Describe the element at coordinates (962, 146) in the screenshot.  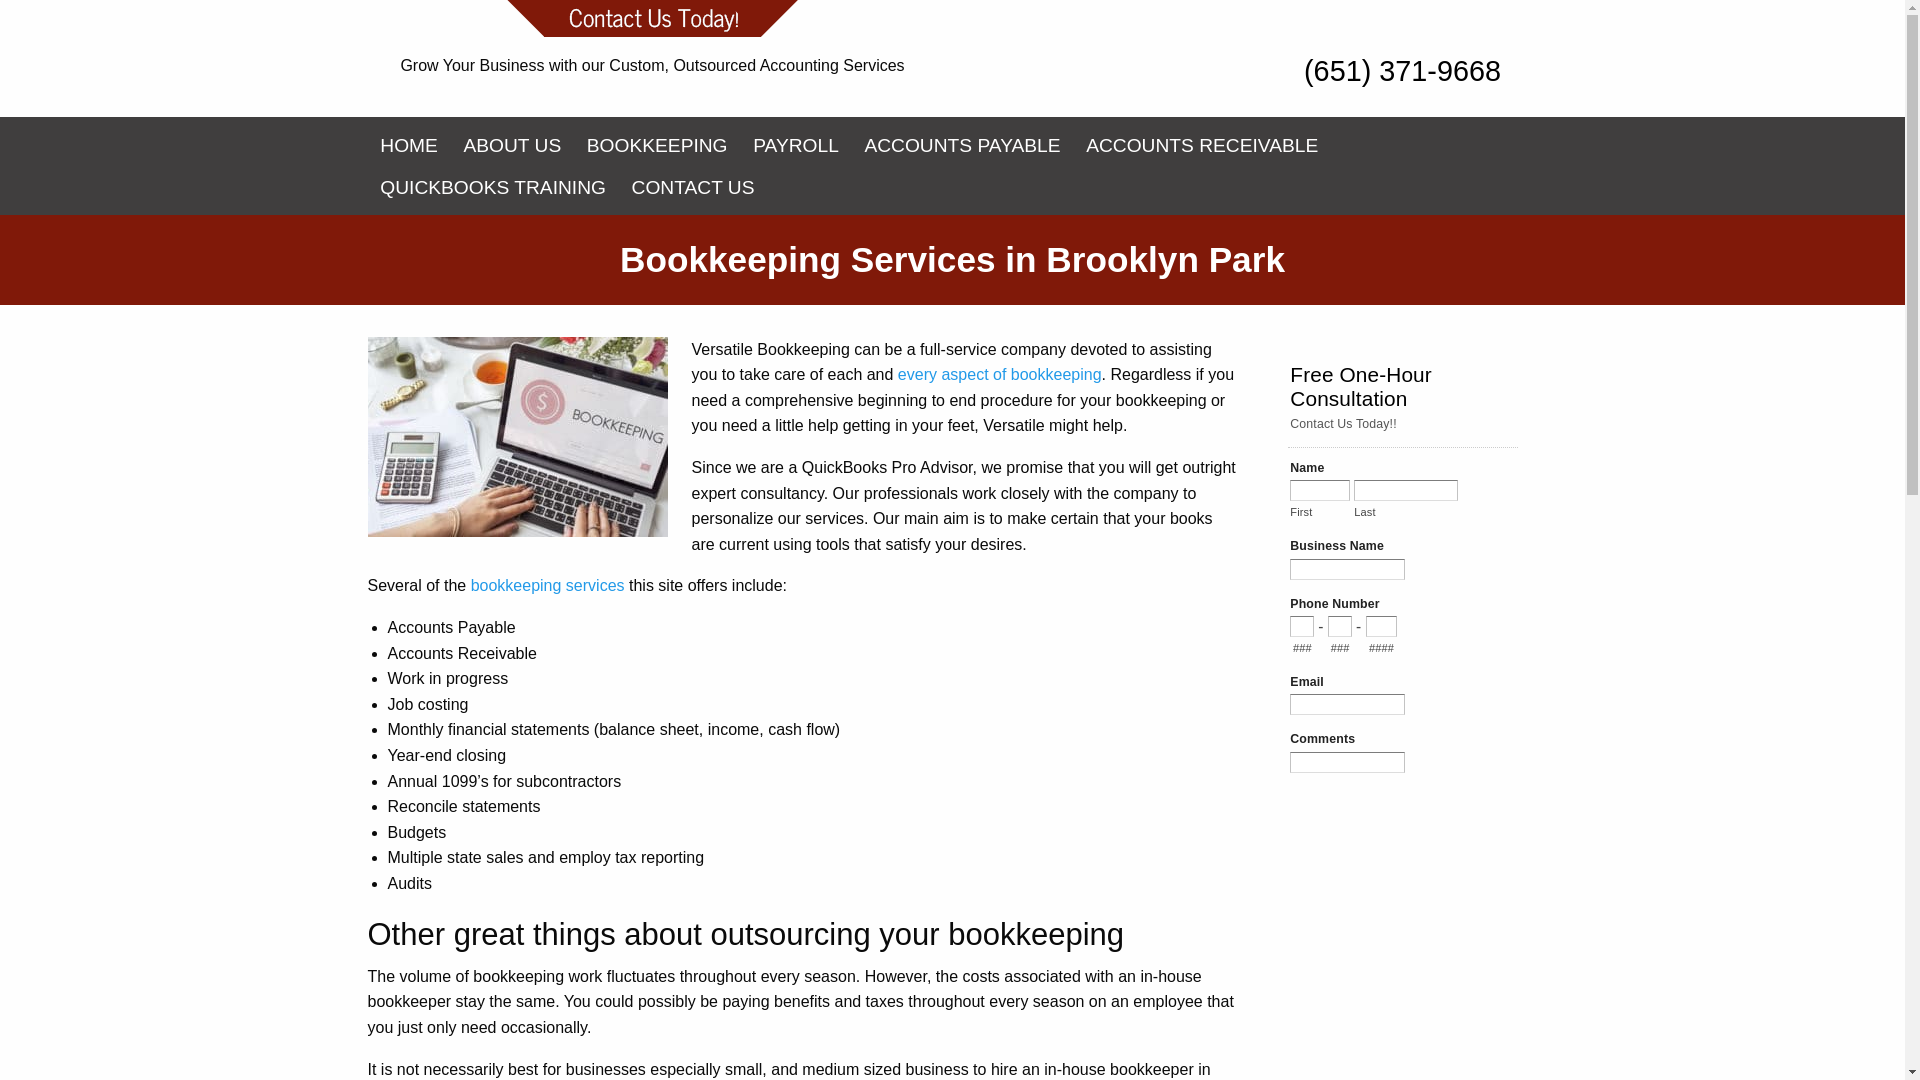
I see `ACCOUNTS PAYABLE` at that location.